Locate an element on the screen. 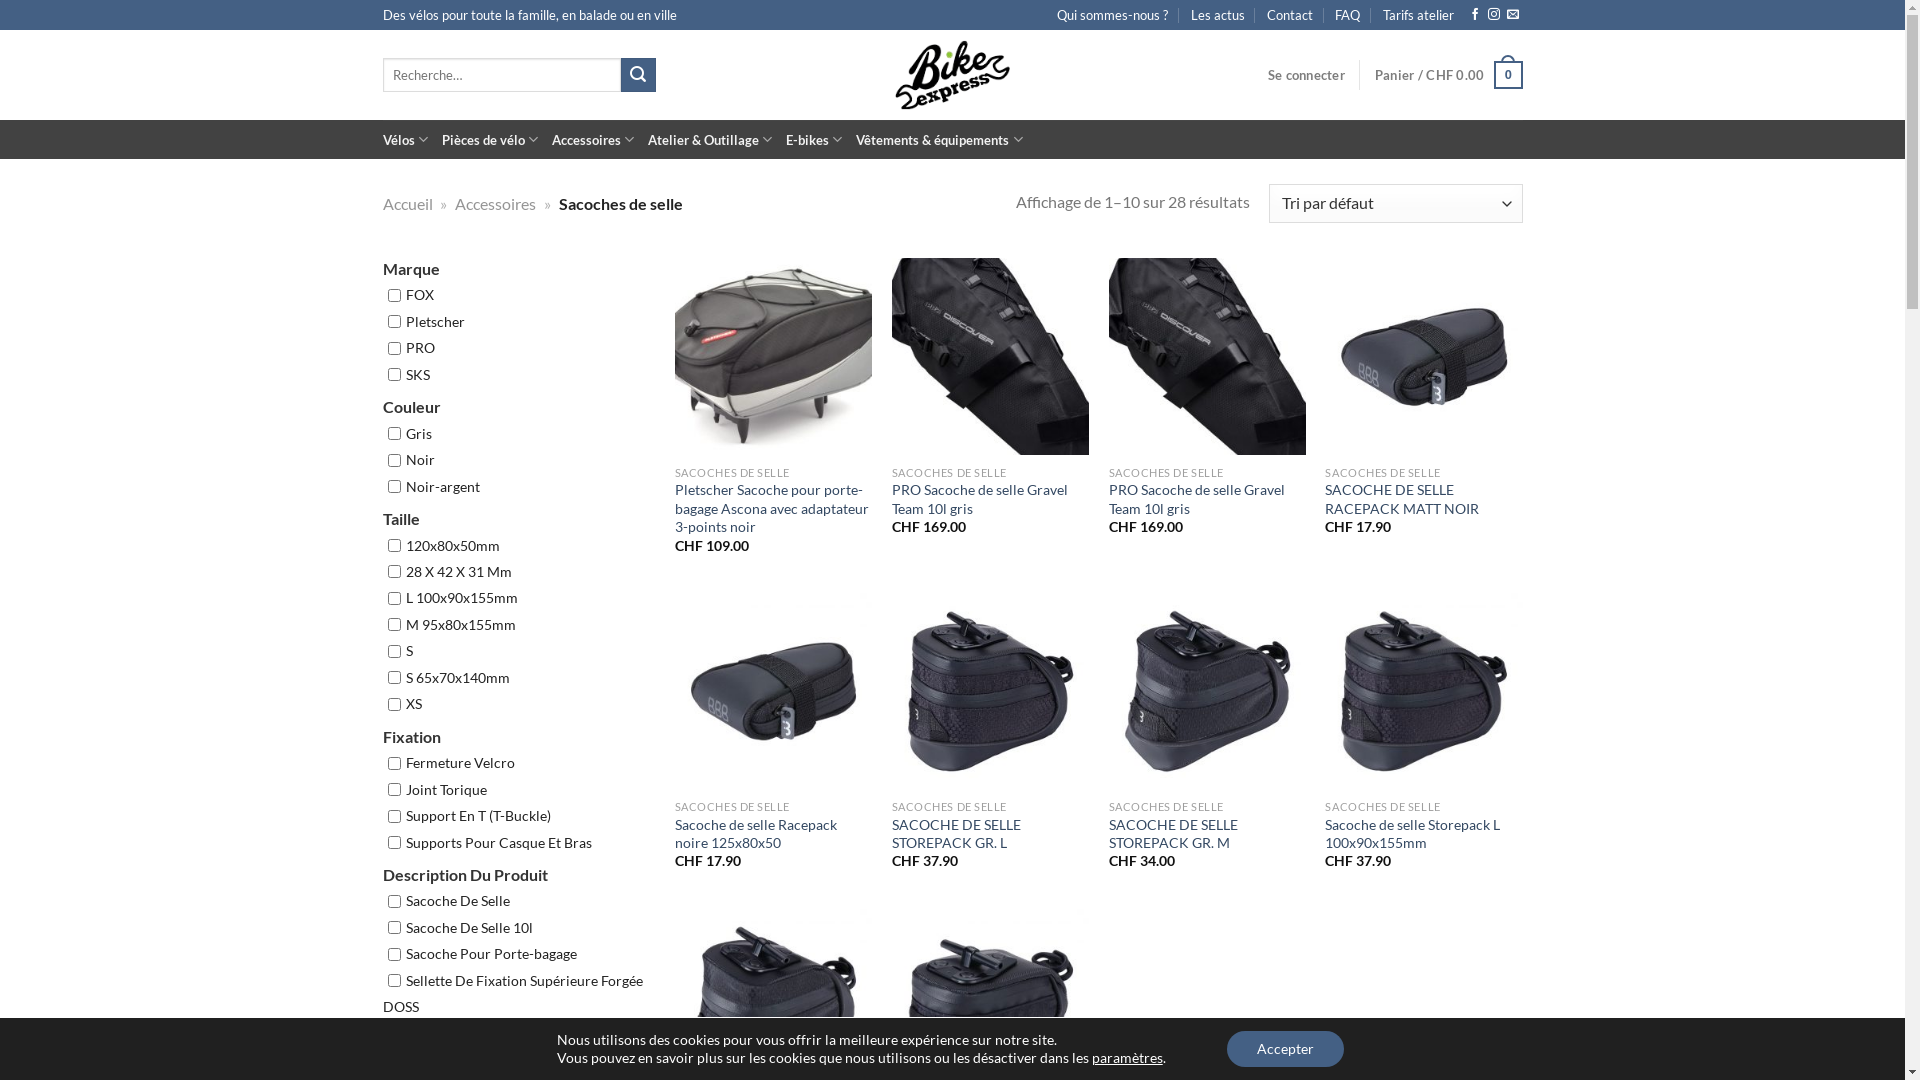  Atelier & Outillage is located at coordinates (710, 140).